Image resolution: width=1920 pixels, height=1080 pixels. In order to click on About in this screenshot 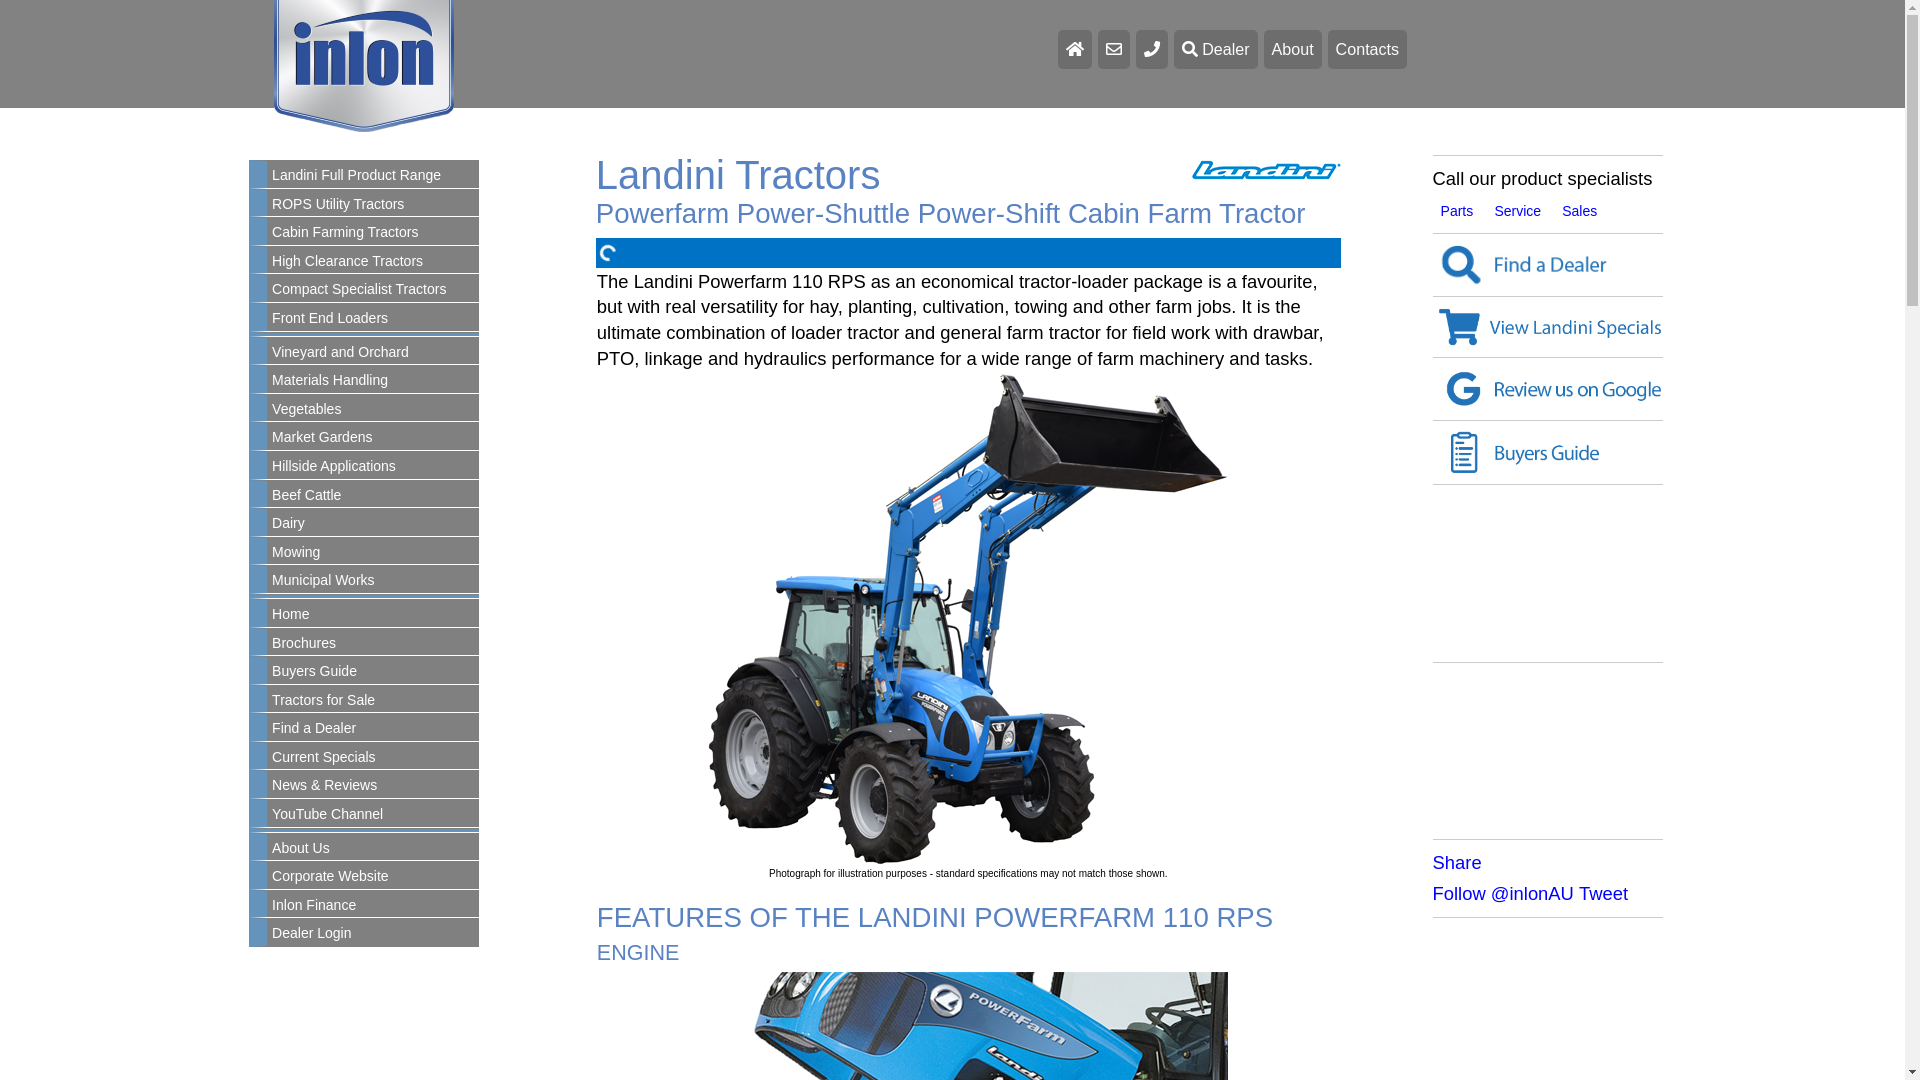, I will do `click(1293, 50)`.